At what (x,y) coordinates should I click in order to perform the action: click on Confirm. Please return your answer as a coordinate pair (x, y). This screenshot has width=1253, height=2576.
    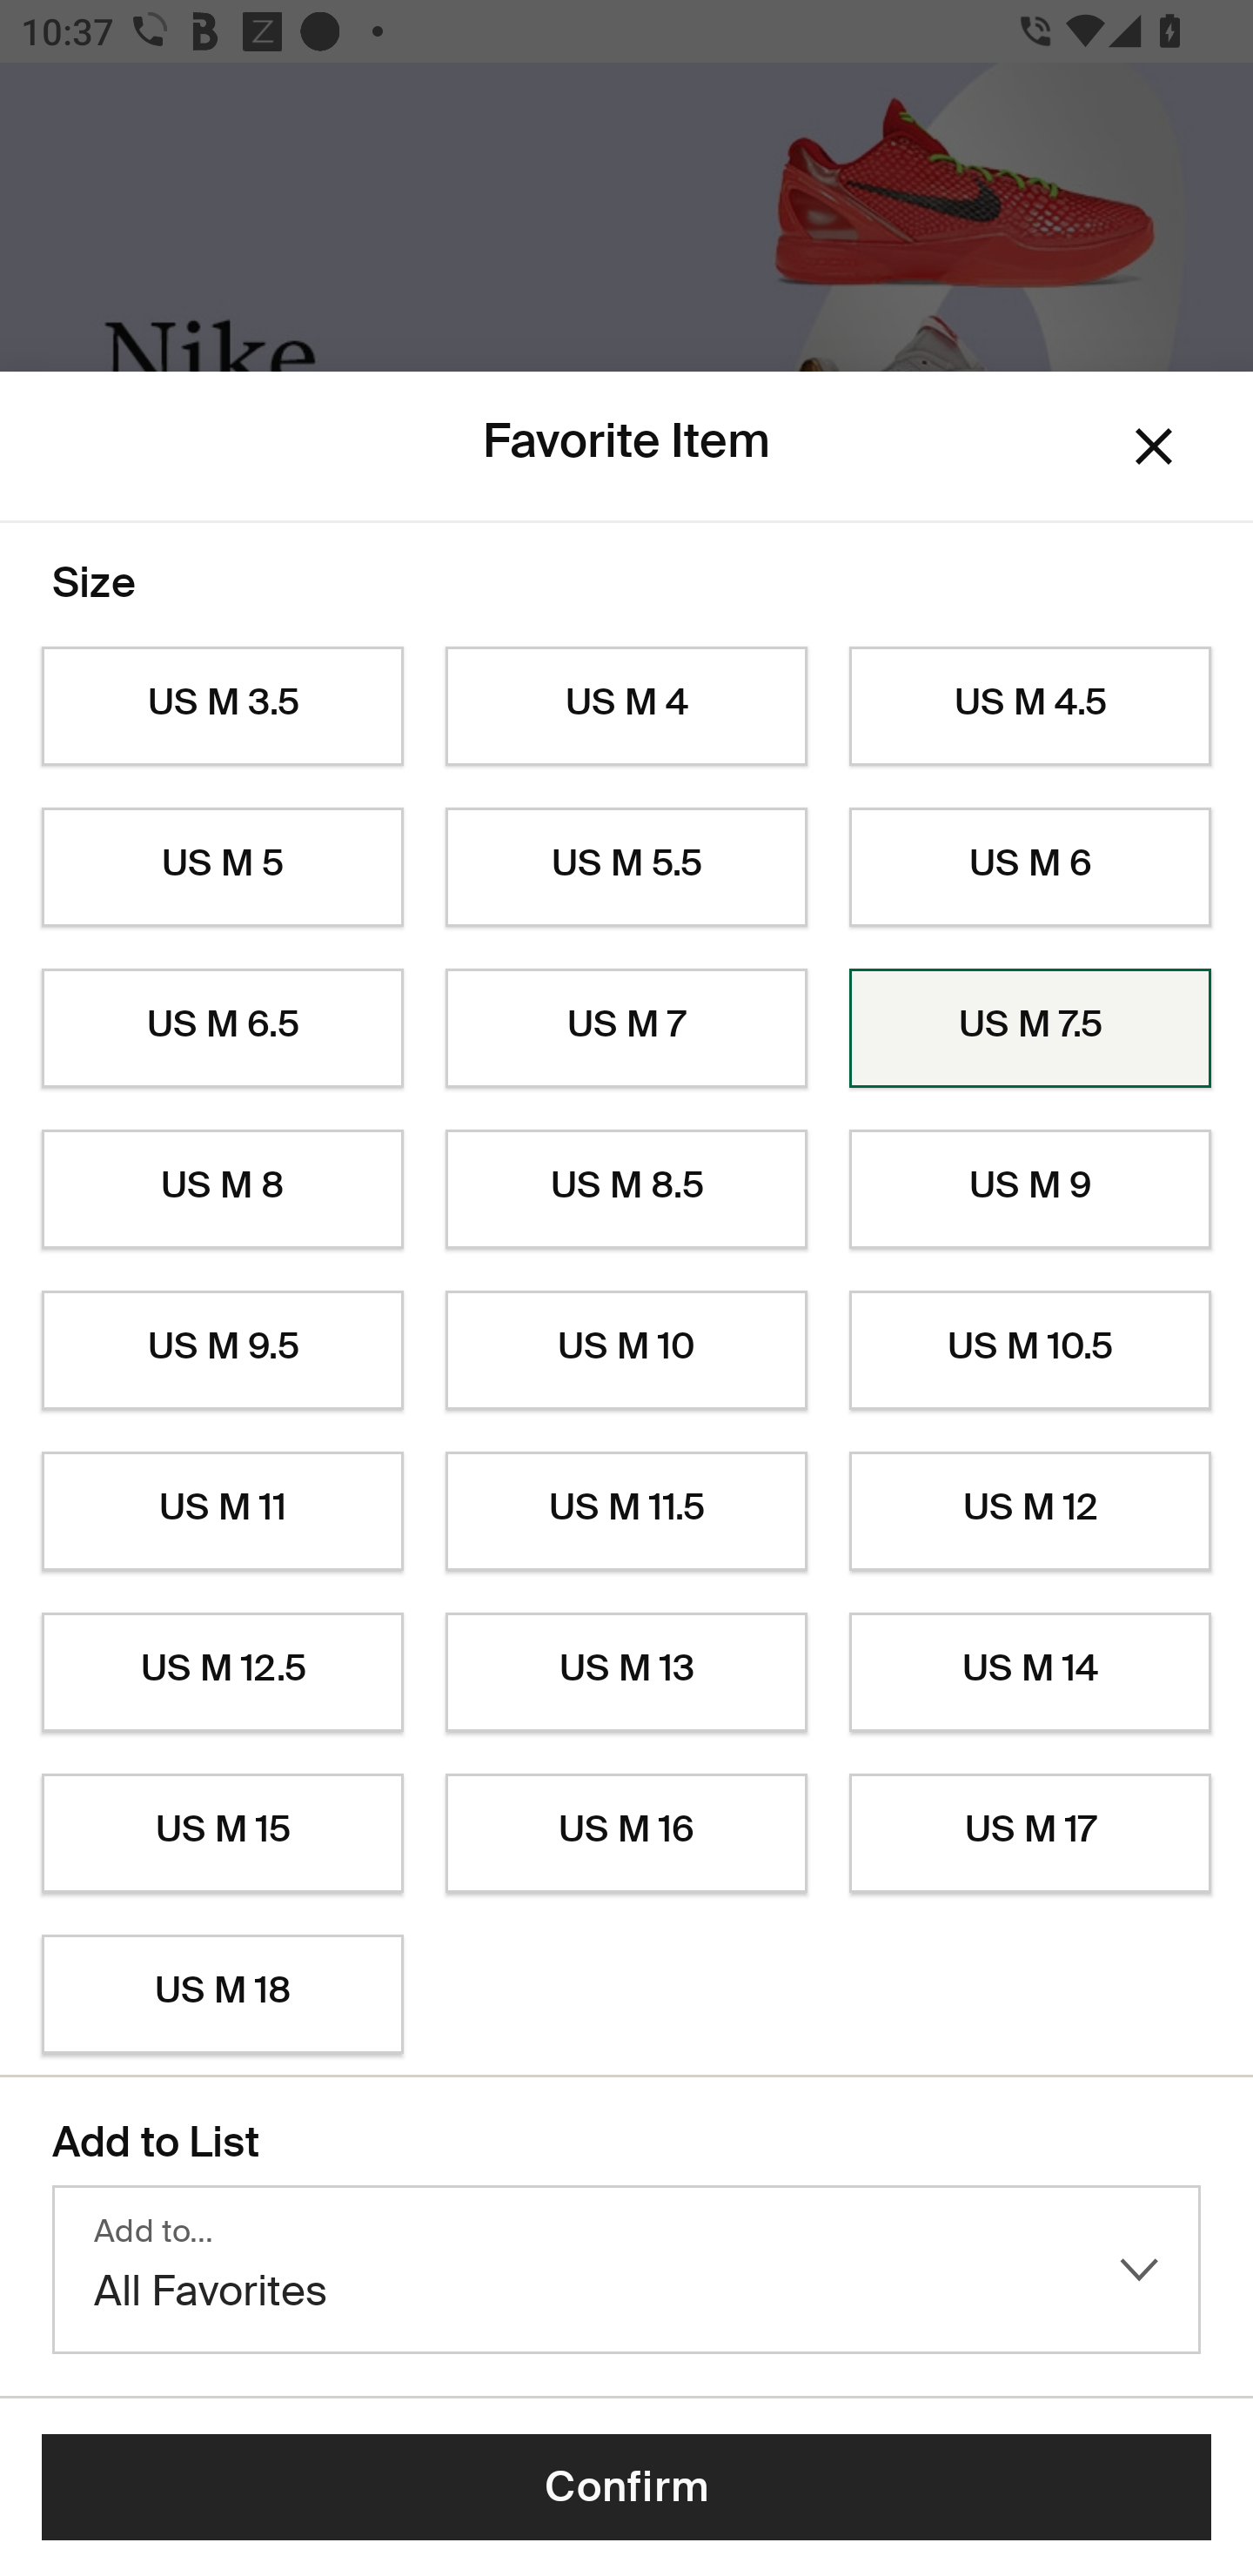
    Looking at the image, I should click on (626, 2487).